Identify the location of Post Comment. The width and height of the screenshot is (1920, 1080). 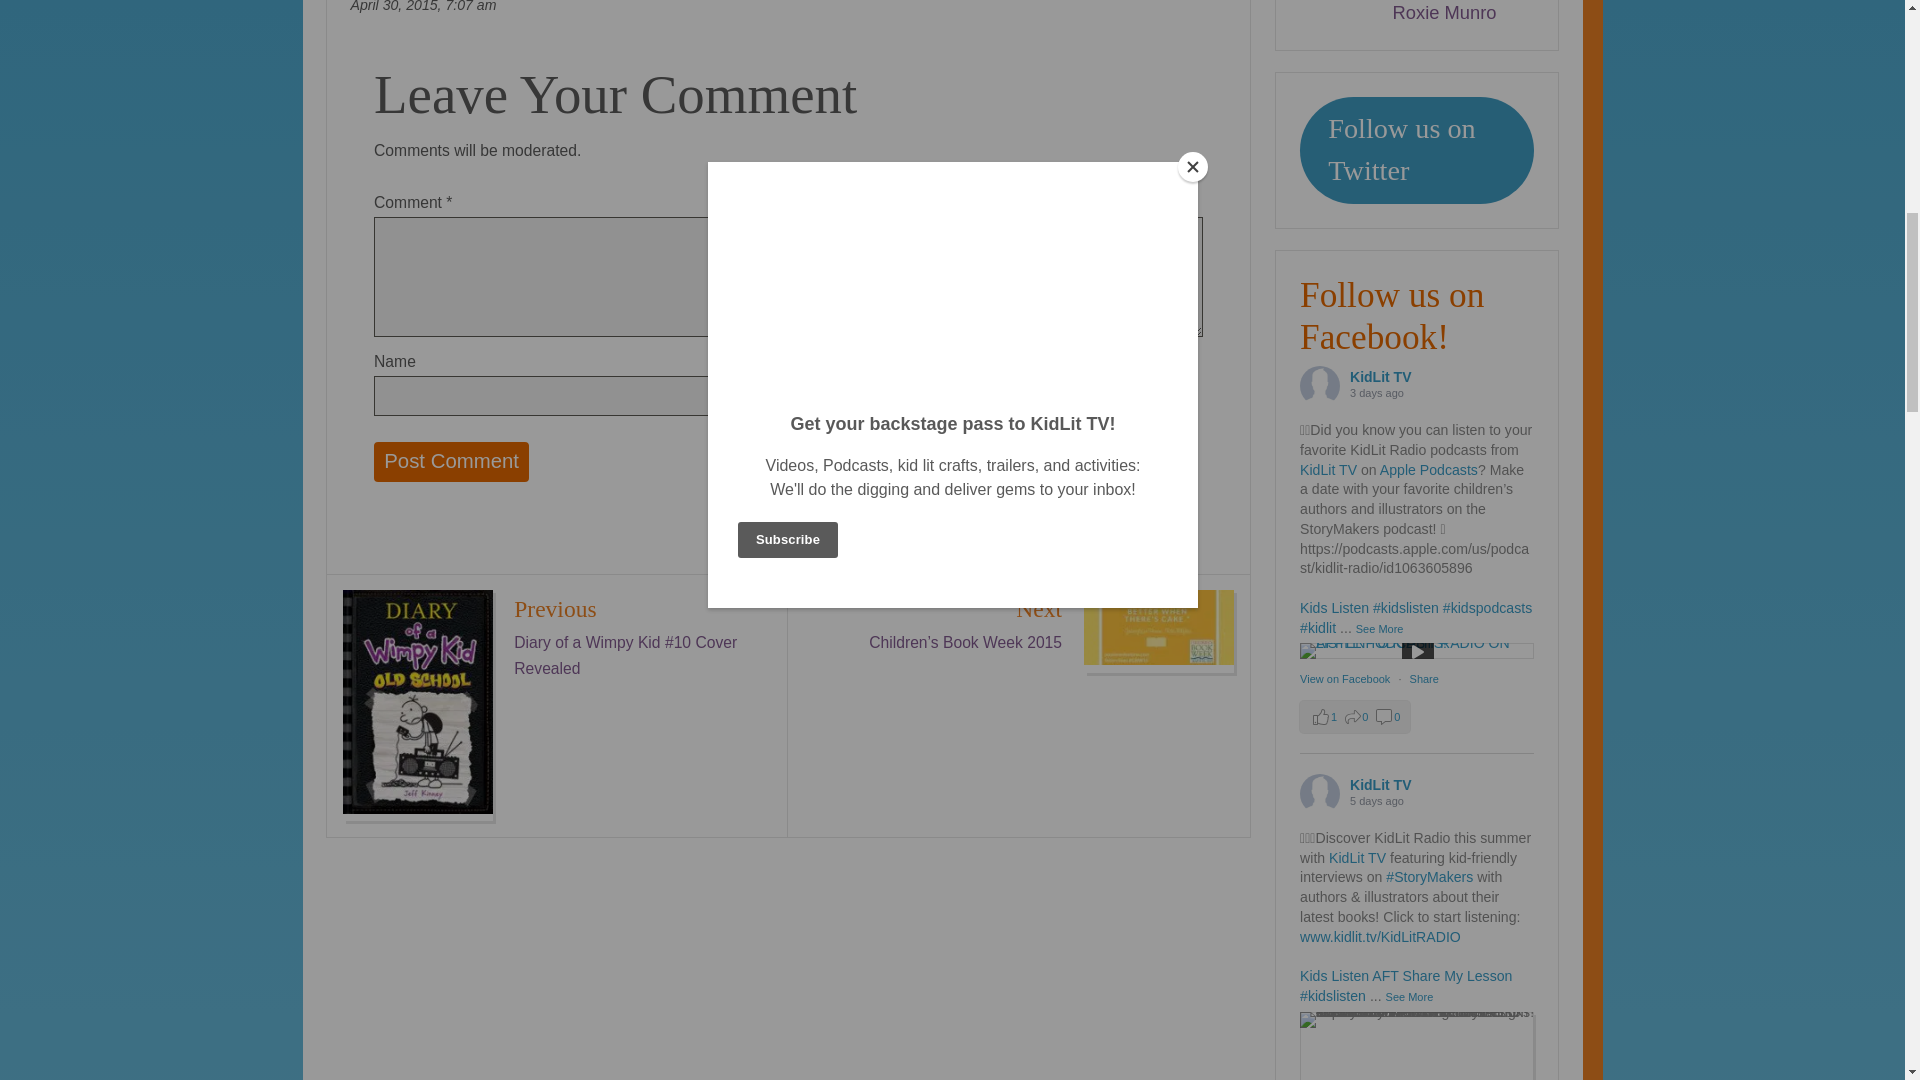
(452, 461).